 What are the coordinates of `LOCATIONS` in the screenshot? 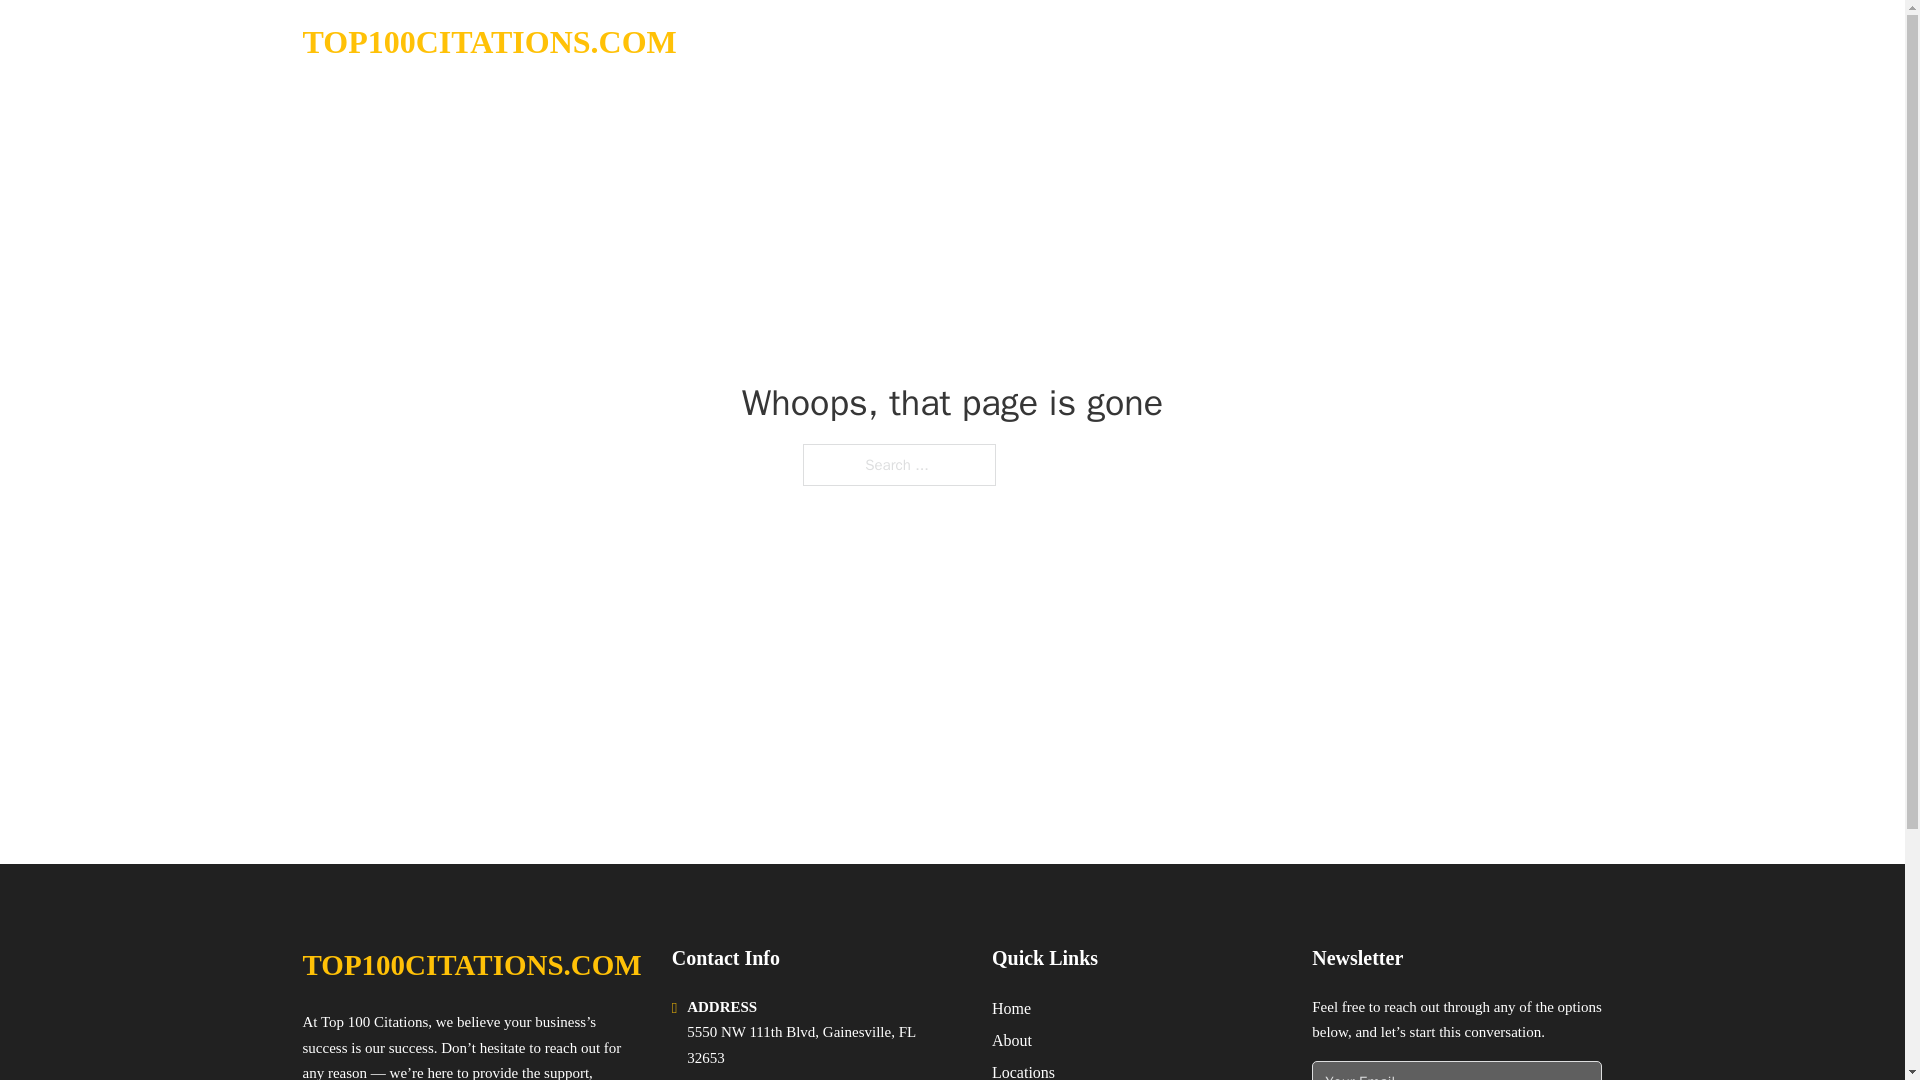 It's located at (1449, 42).